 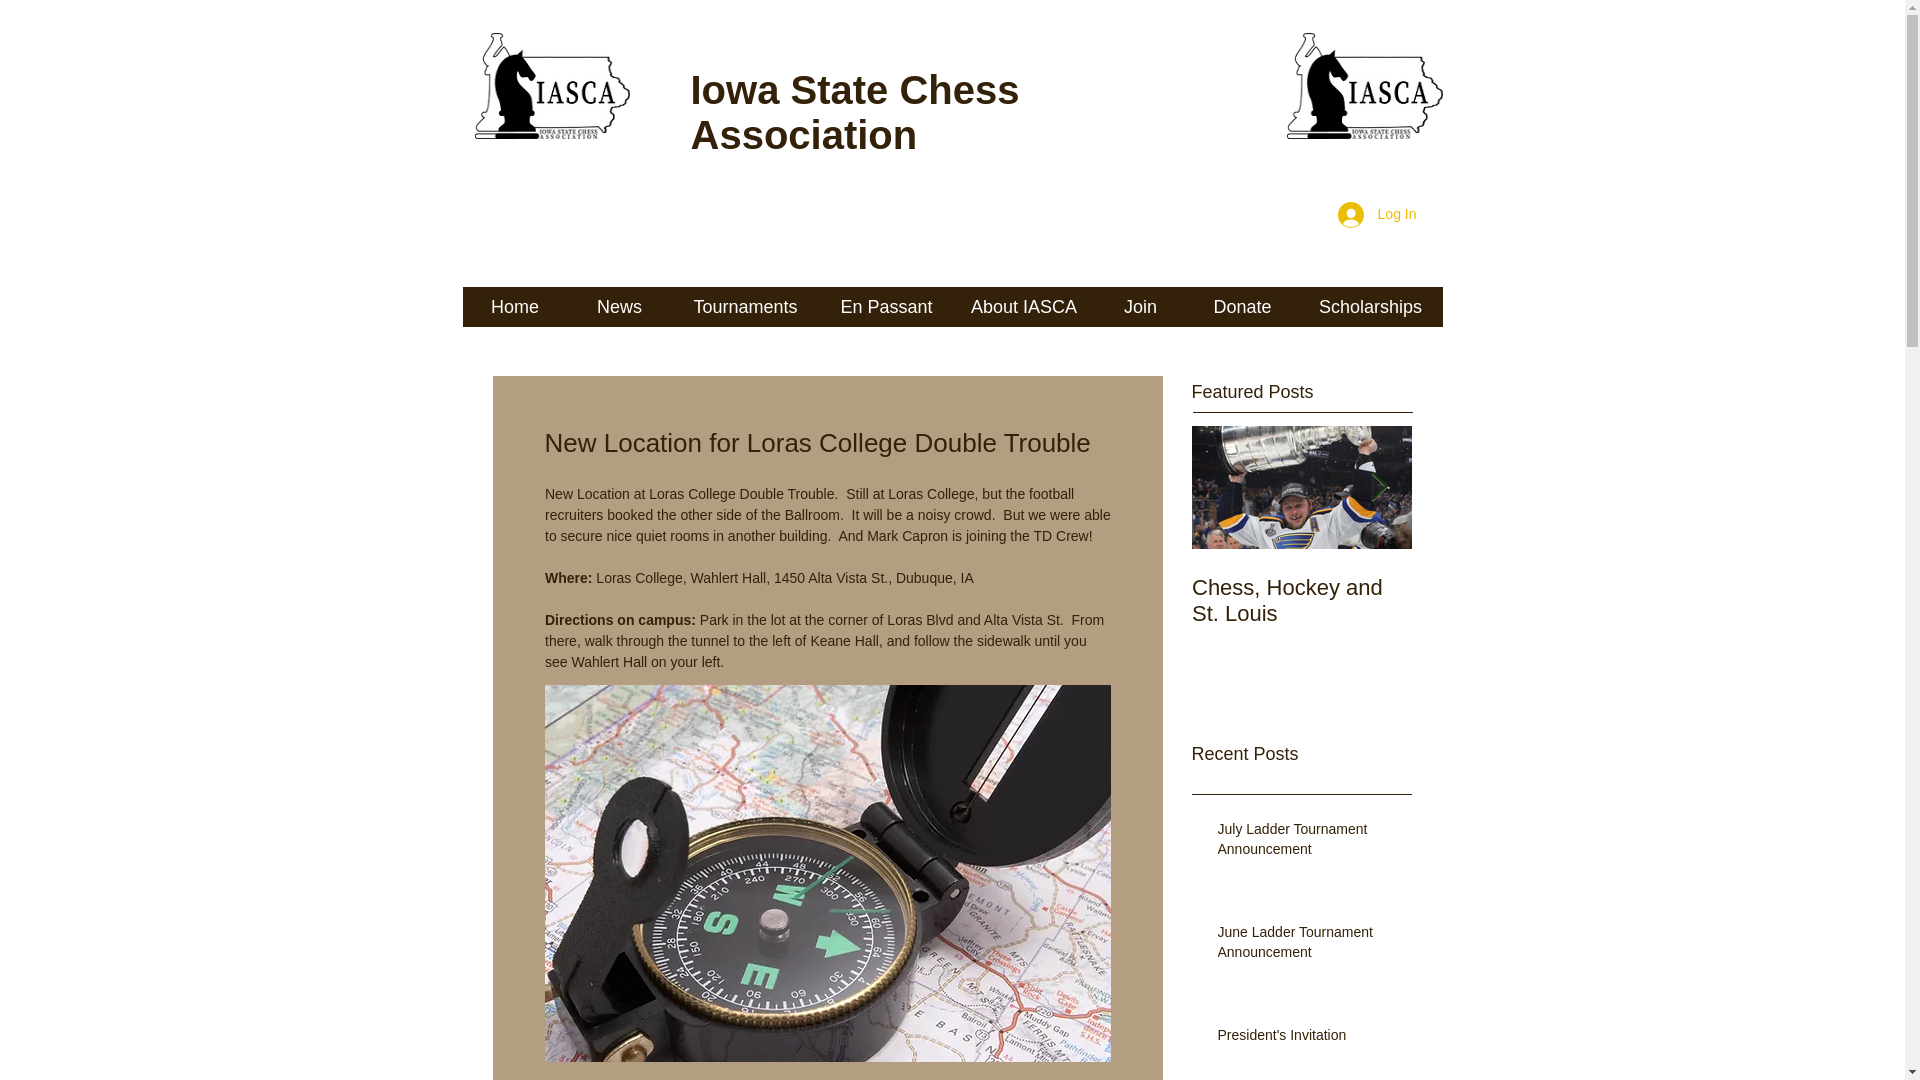 I want to click on Chess, Hockey and St. Louis, so click(x=1302, y=600).